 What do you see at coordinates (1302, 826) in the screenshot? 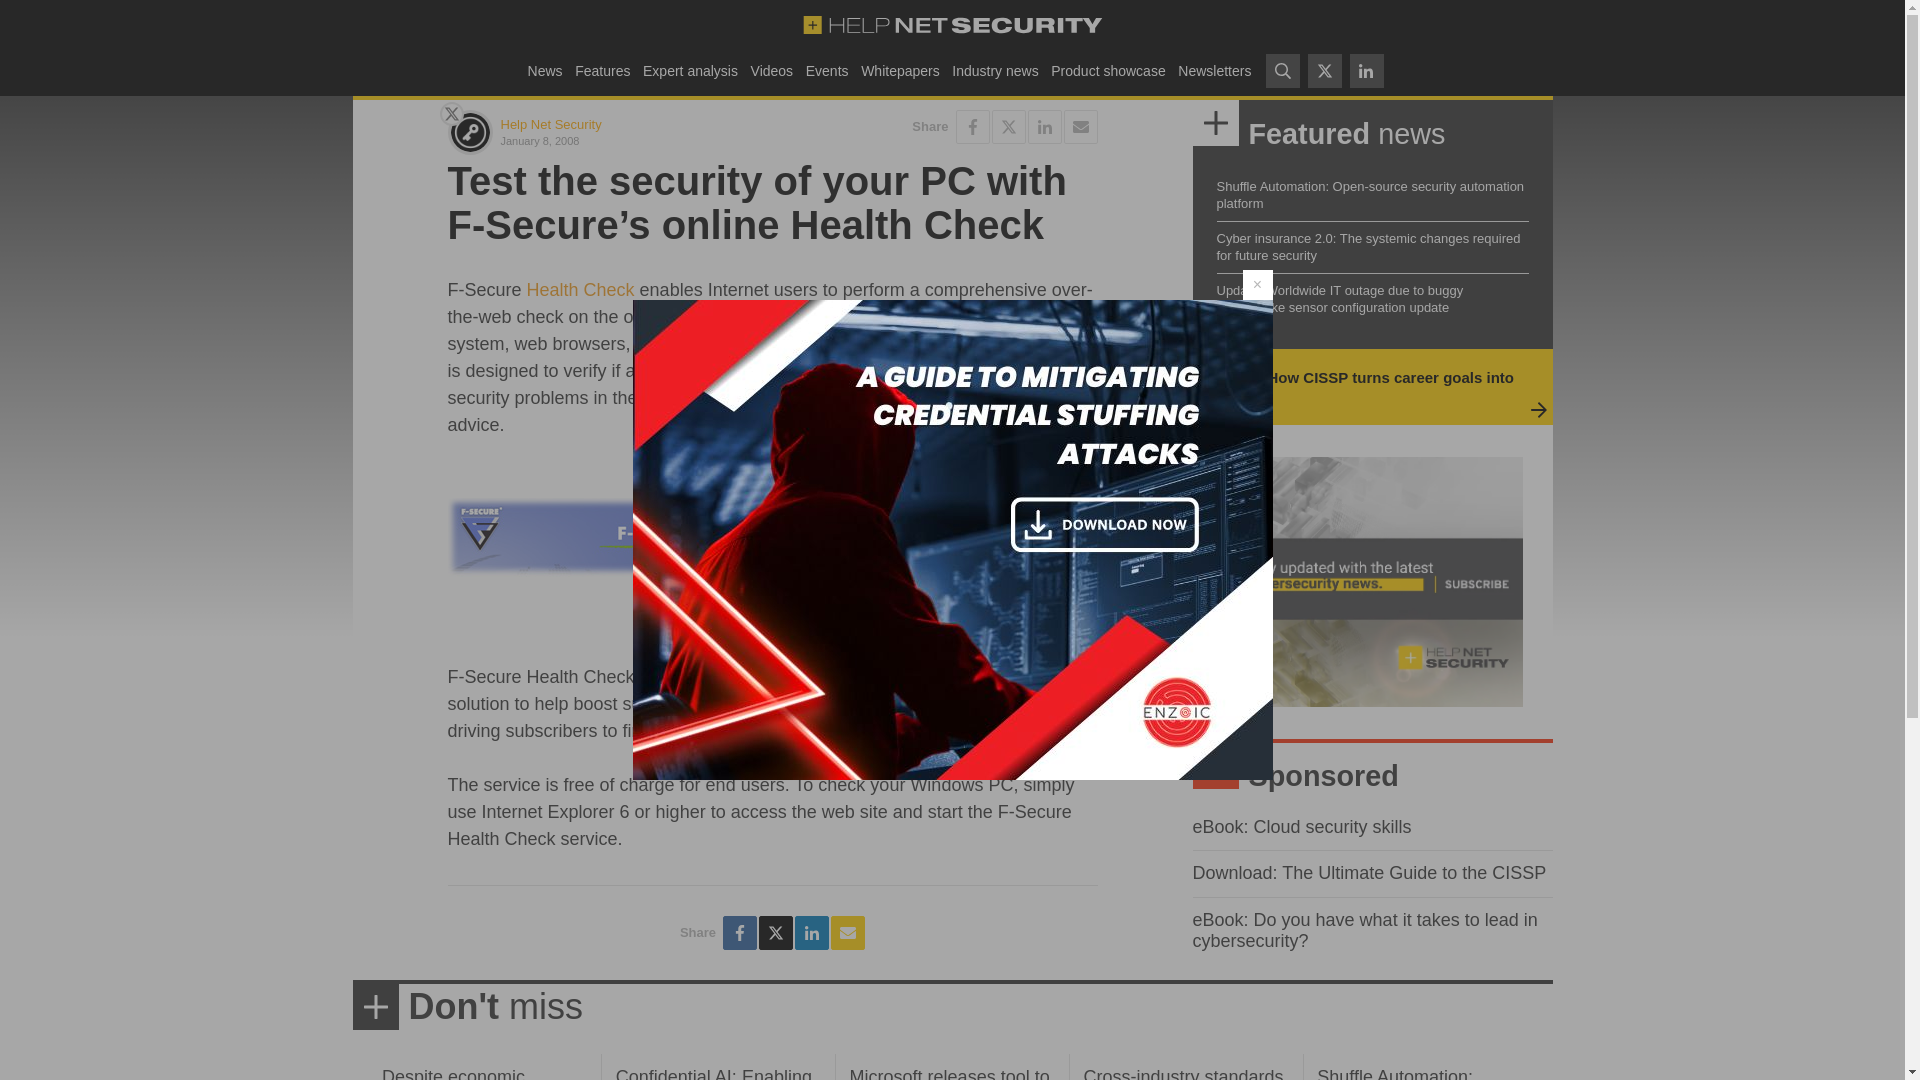
I see `eBook: Cloud security skills` at bounding box center [1302, 826].